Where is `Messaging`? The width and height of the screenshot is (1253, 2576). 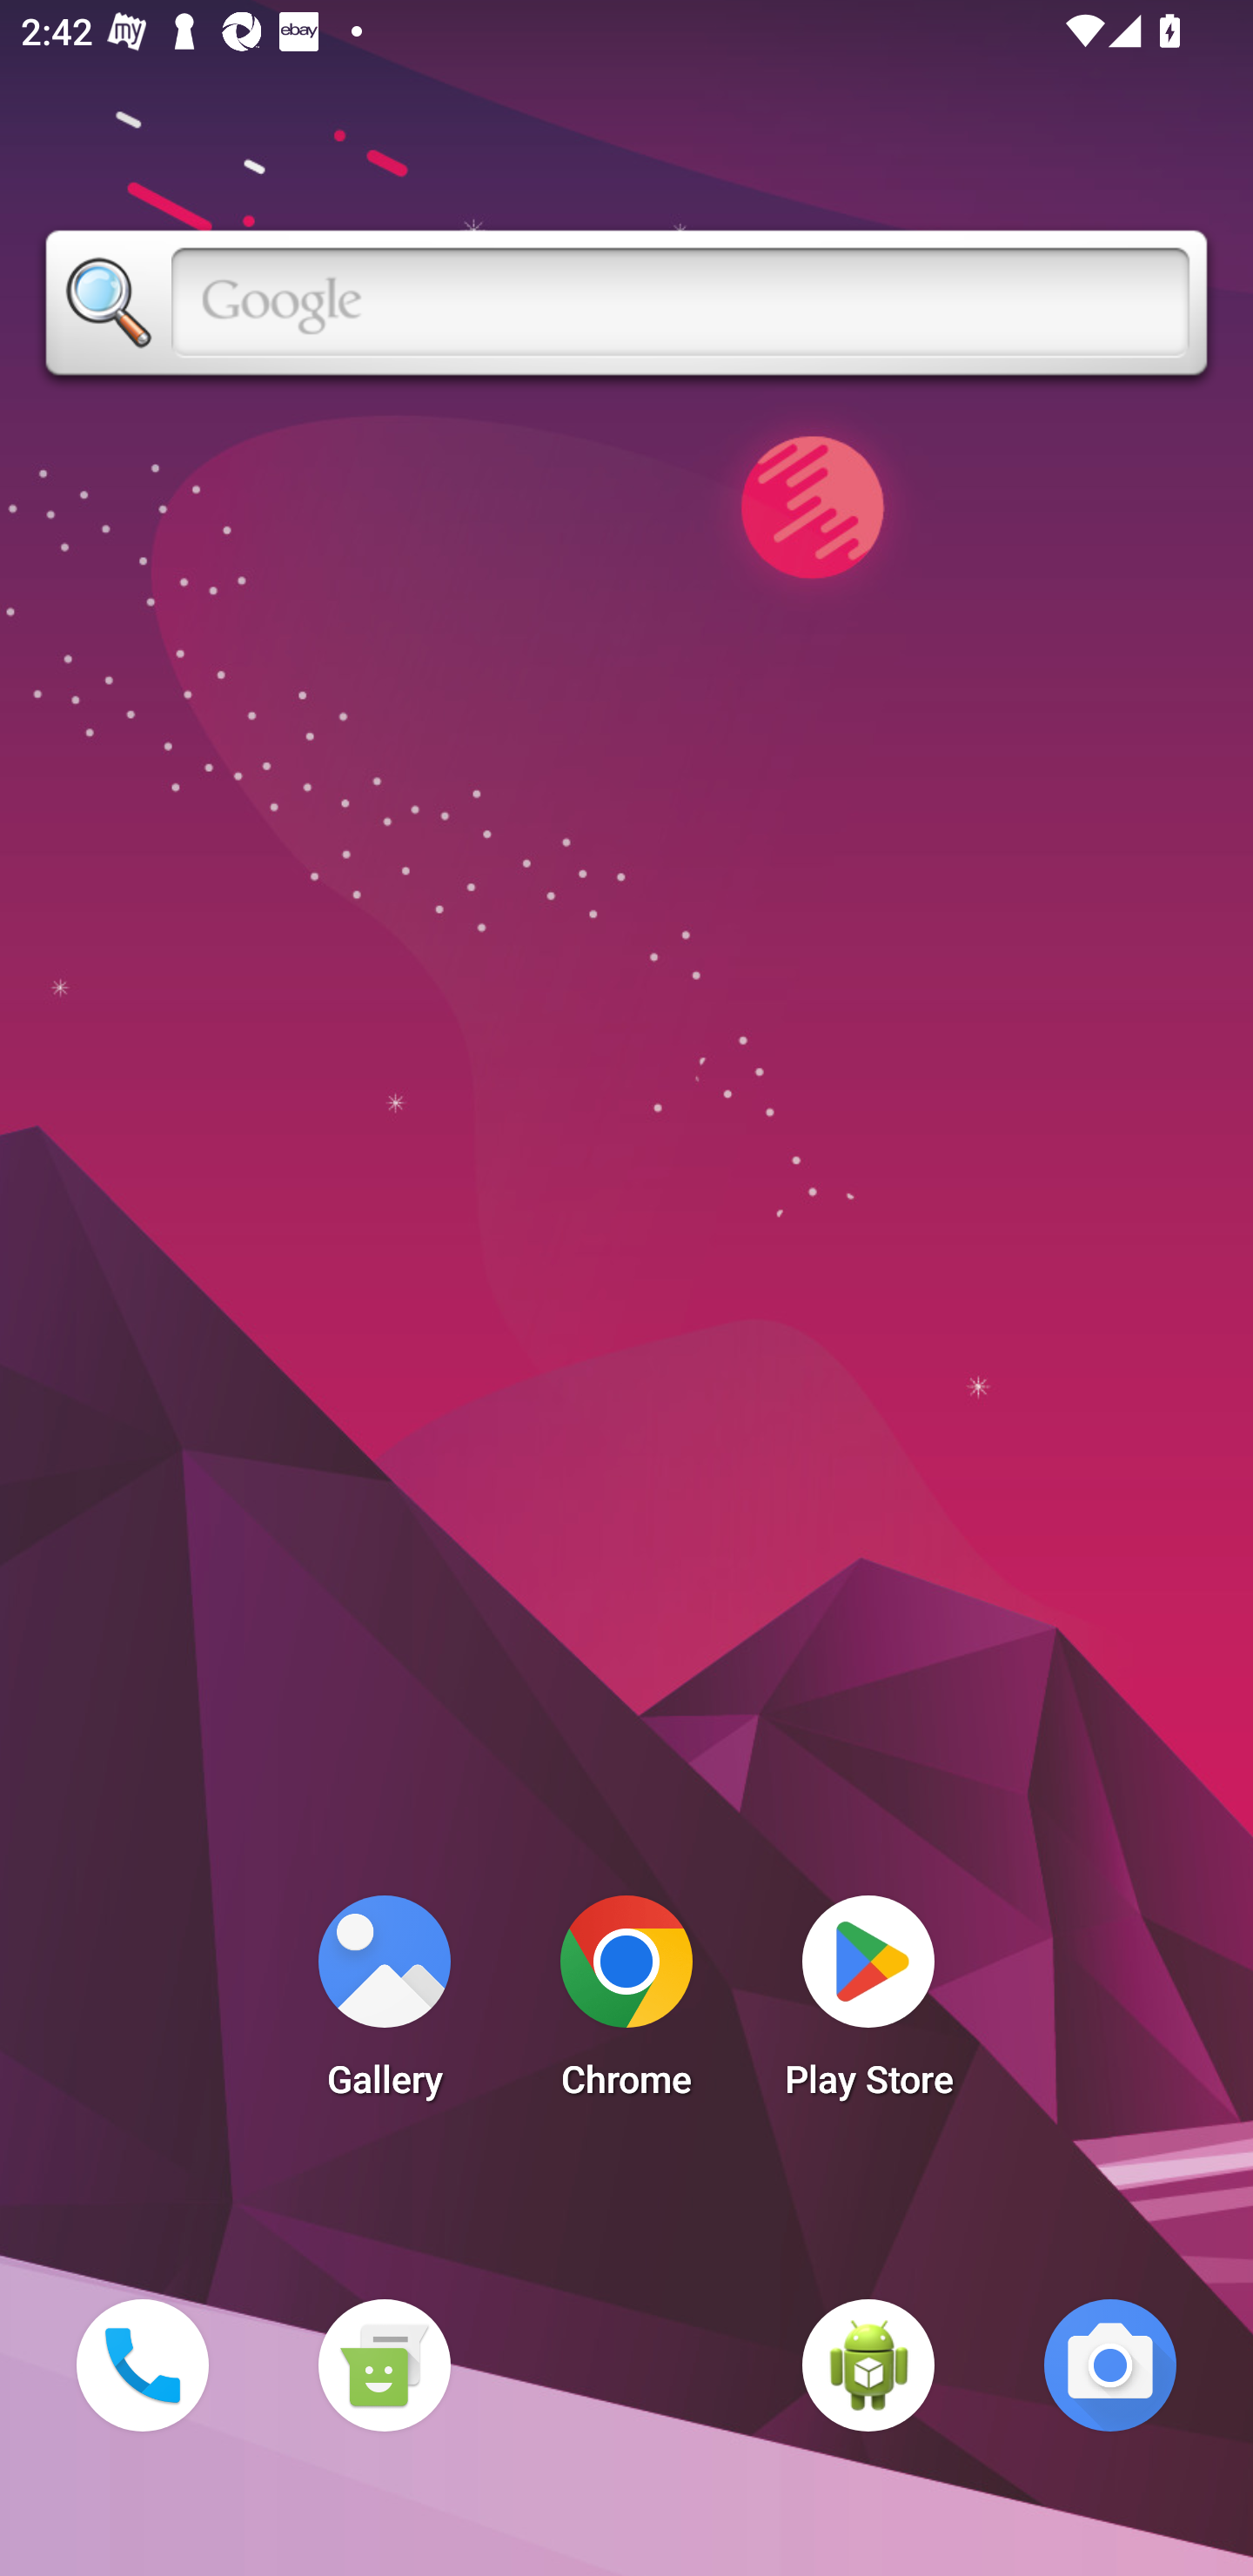 Messaging is located at coordinates (384, 2365).